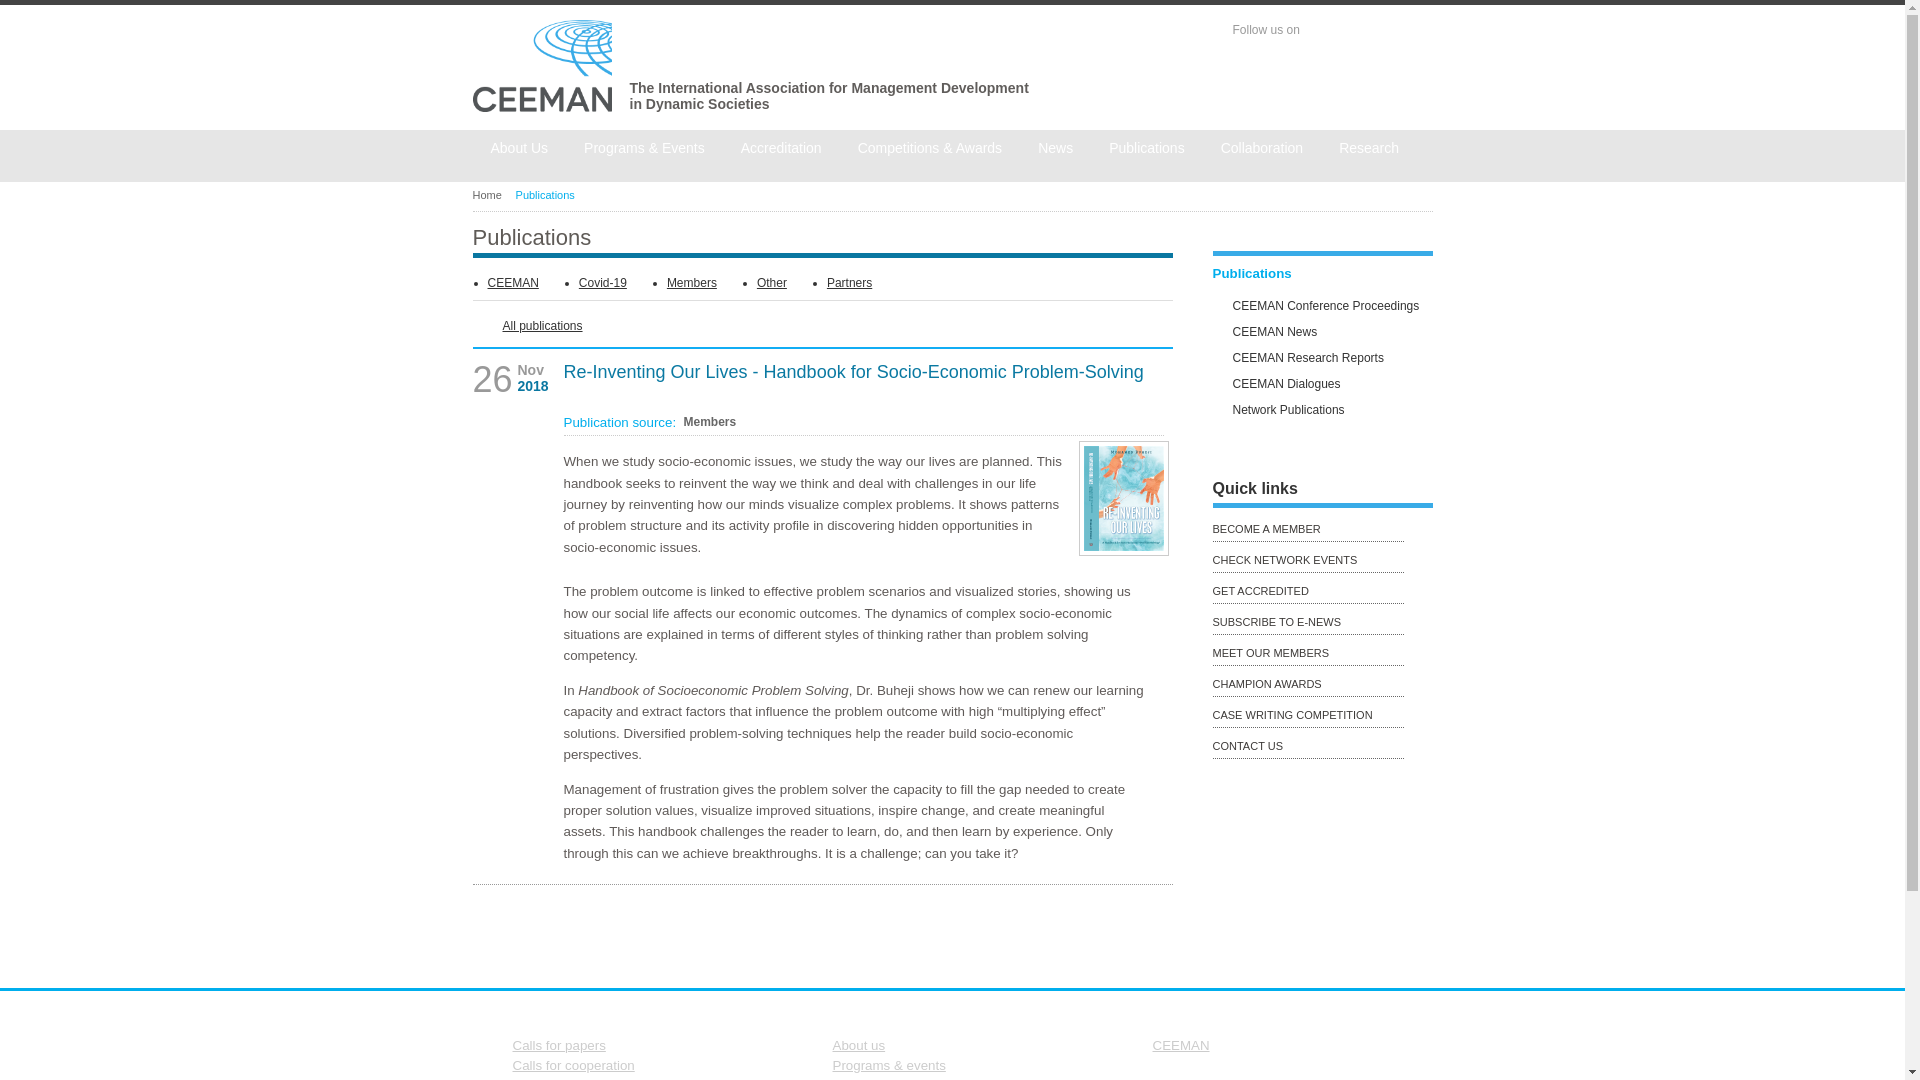 The height and width of the screenshot is (1080, 1920). What do you see at coordinates (513, 283) in the screenshot?
I see `CEEMAN` at bounding box center [513, 283].